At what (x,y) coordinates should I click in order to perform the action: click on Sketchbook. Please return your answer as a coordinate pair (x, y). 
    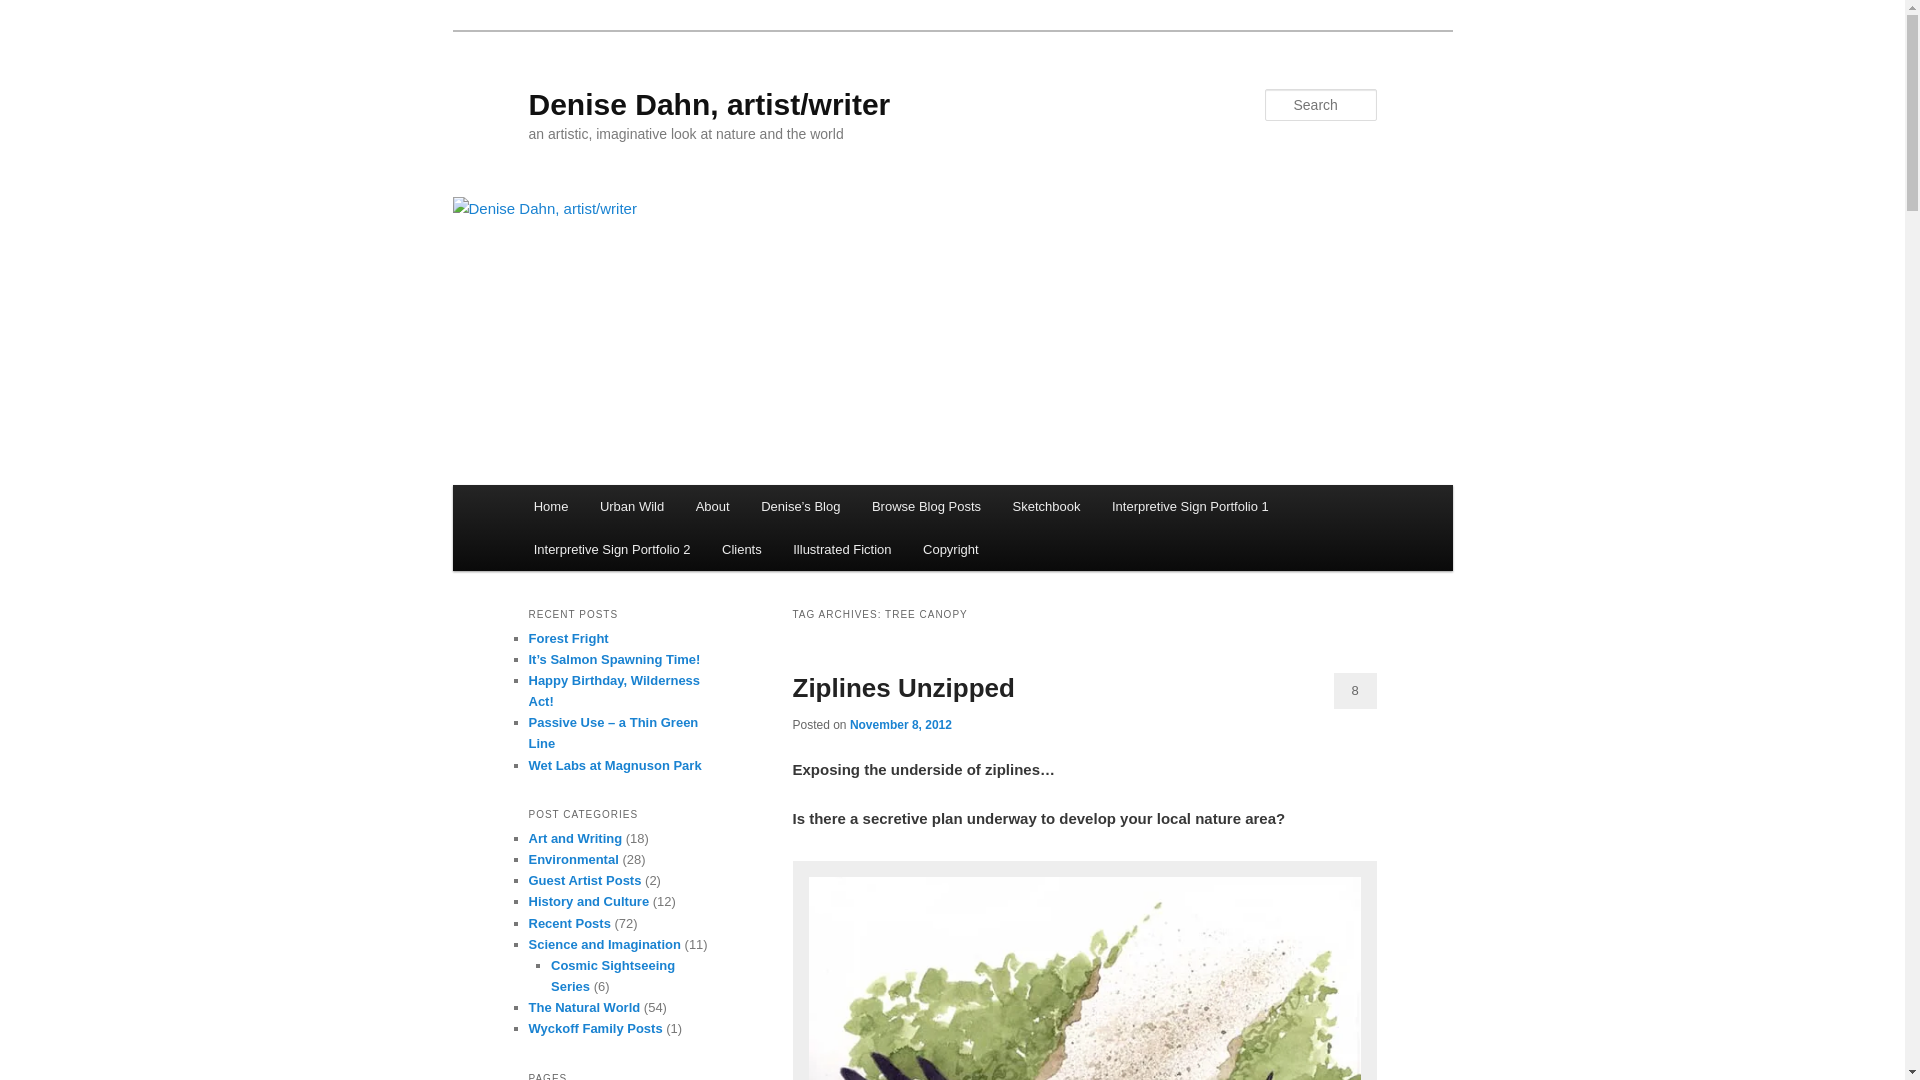
    Looking at the image, I should click on (1046, 506).